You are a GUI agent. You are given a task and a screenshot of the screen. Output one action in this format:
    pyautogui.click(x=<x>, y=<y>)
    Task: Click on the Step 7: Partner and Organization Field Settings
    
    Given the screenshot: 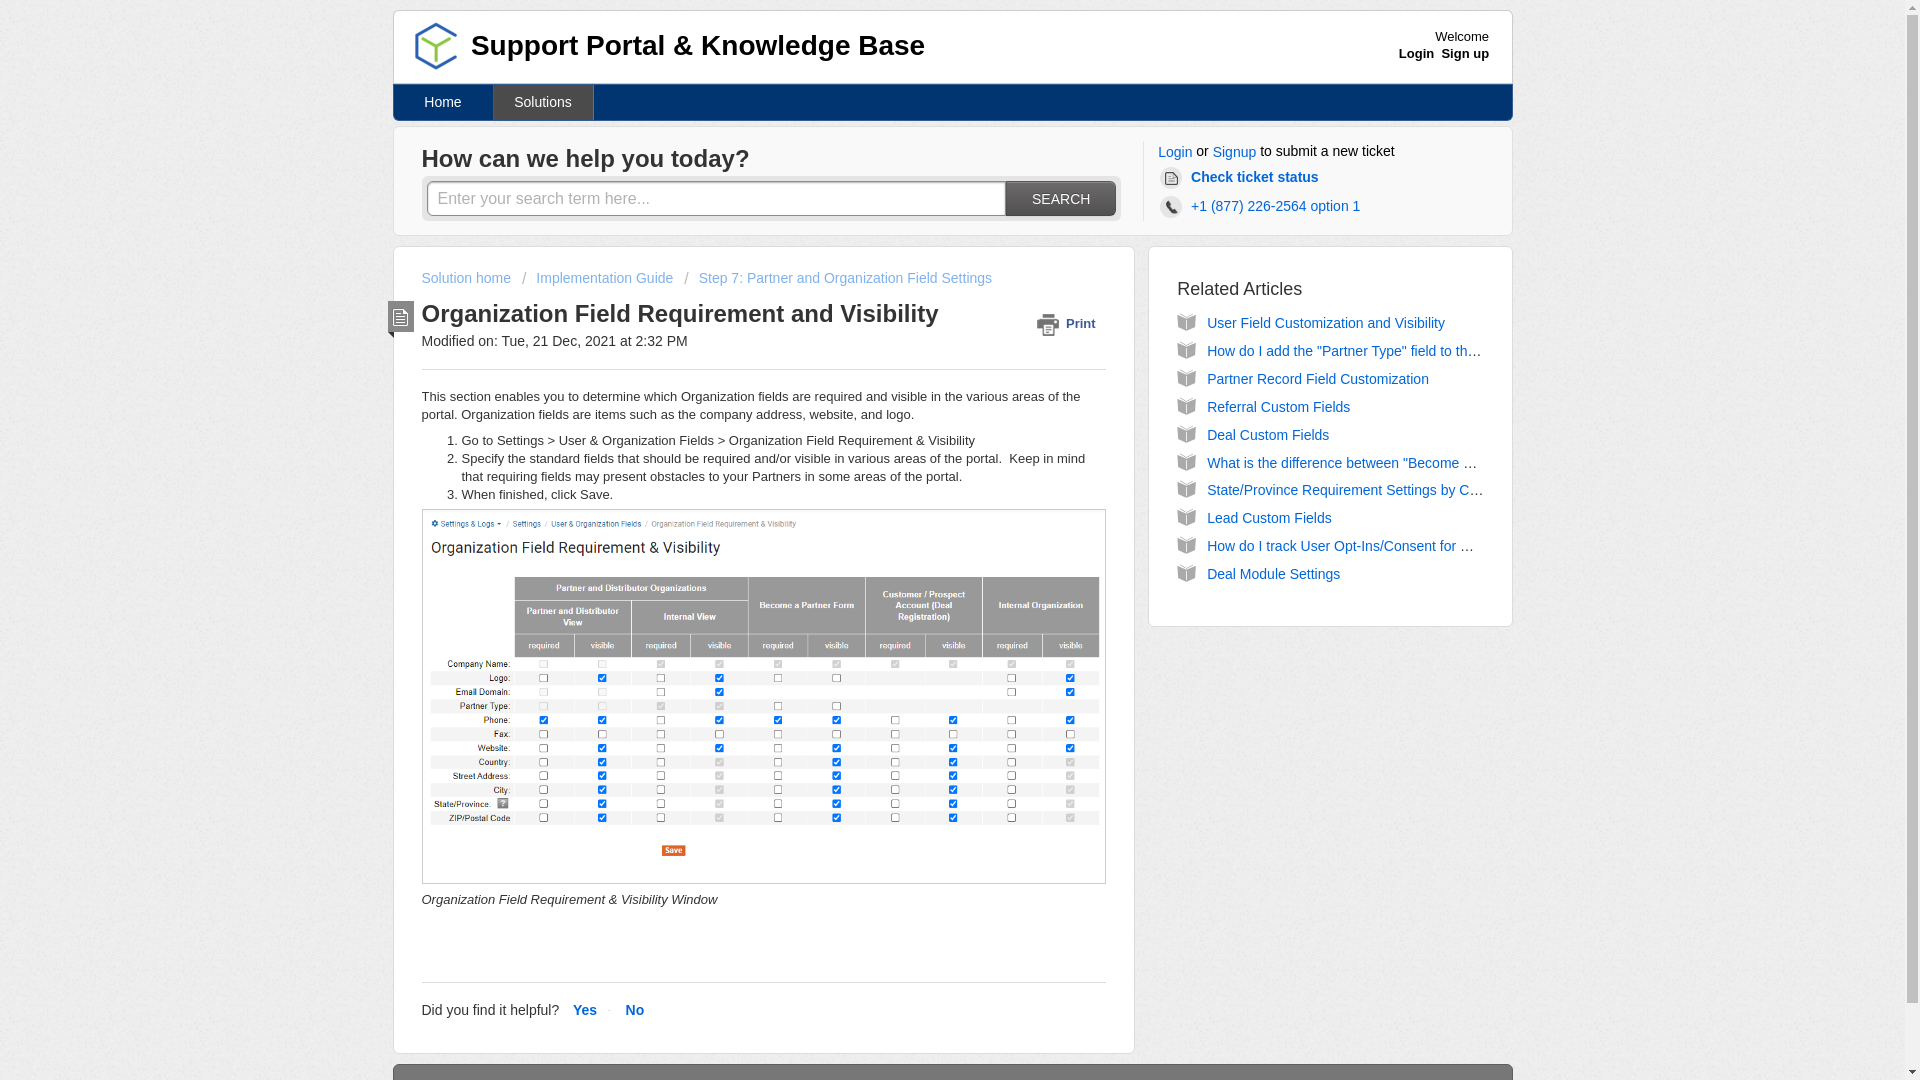 What is the action you would take?
    pyautogui.click(x=838, y=278)
    